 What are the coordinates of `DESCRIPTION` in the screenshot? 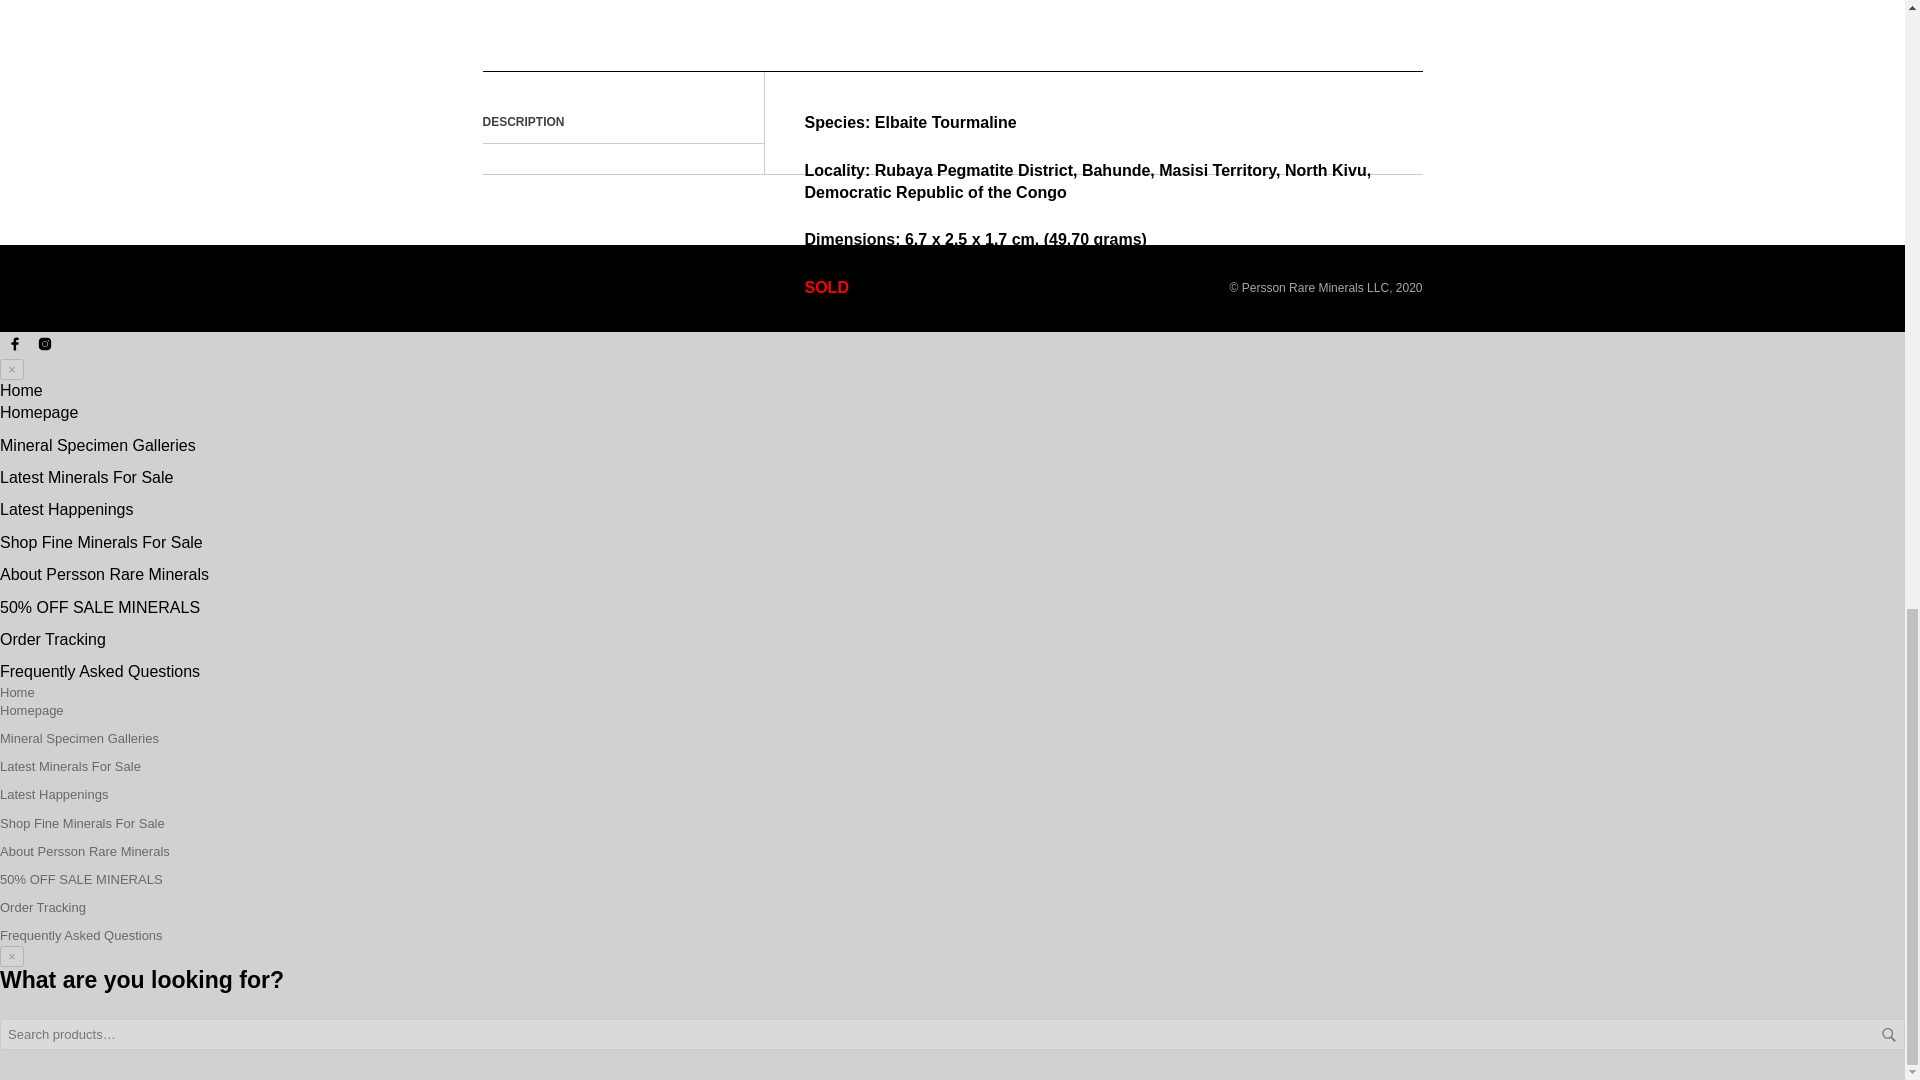 It's located at (522, 122).